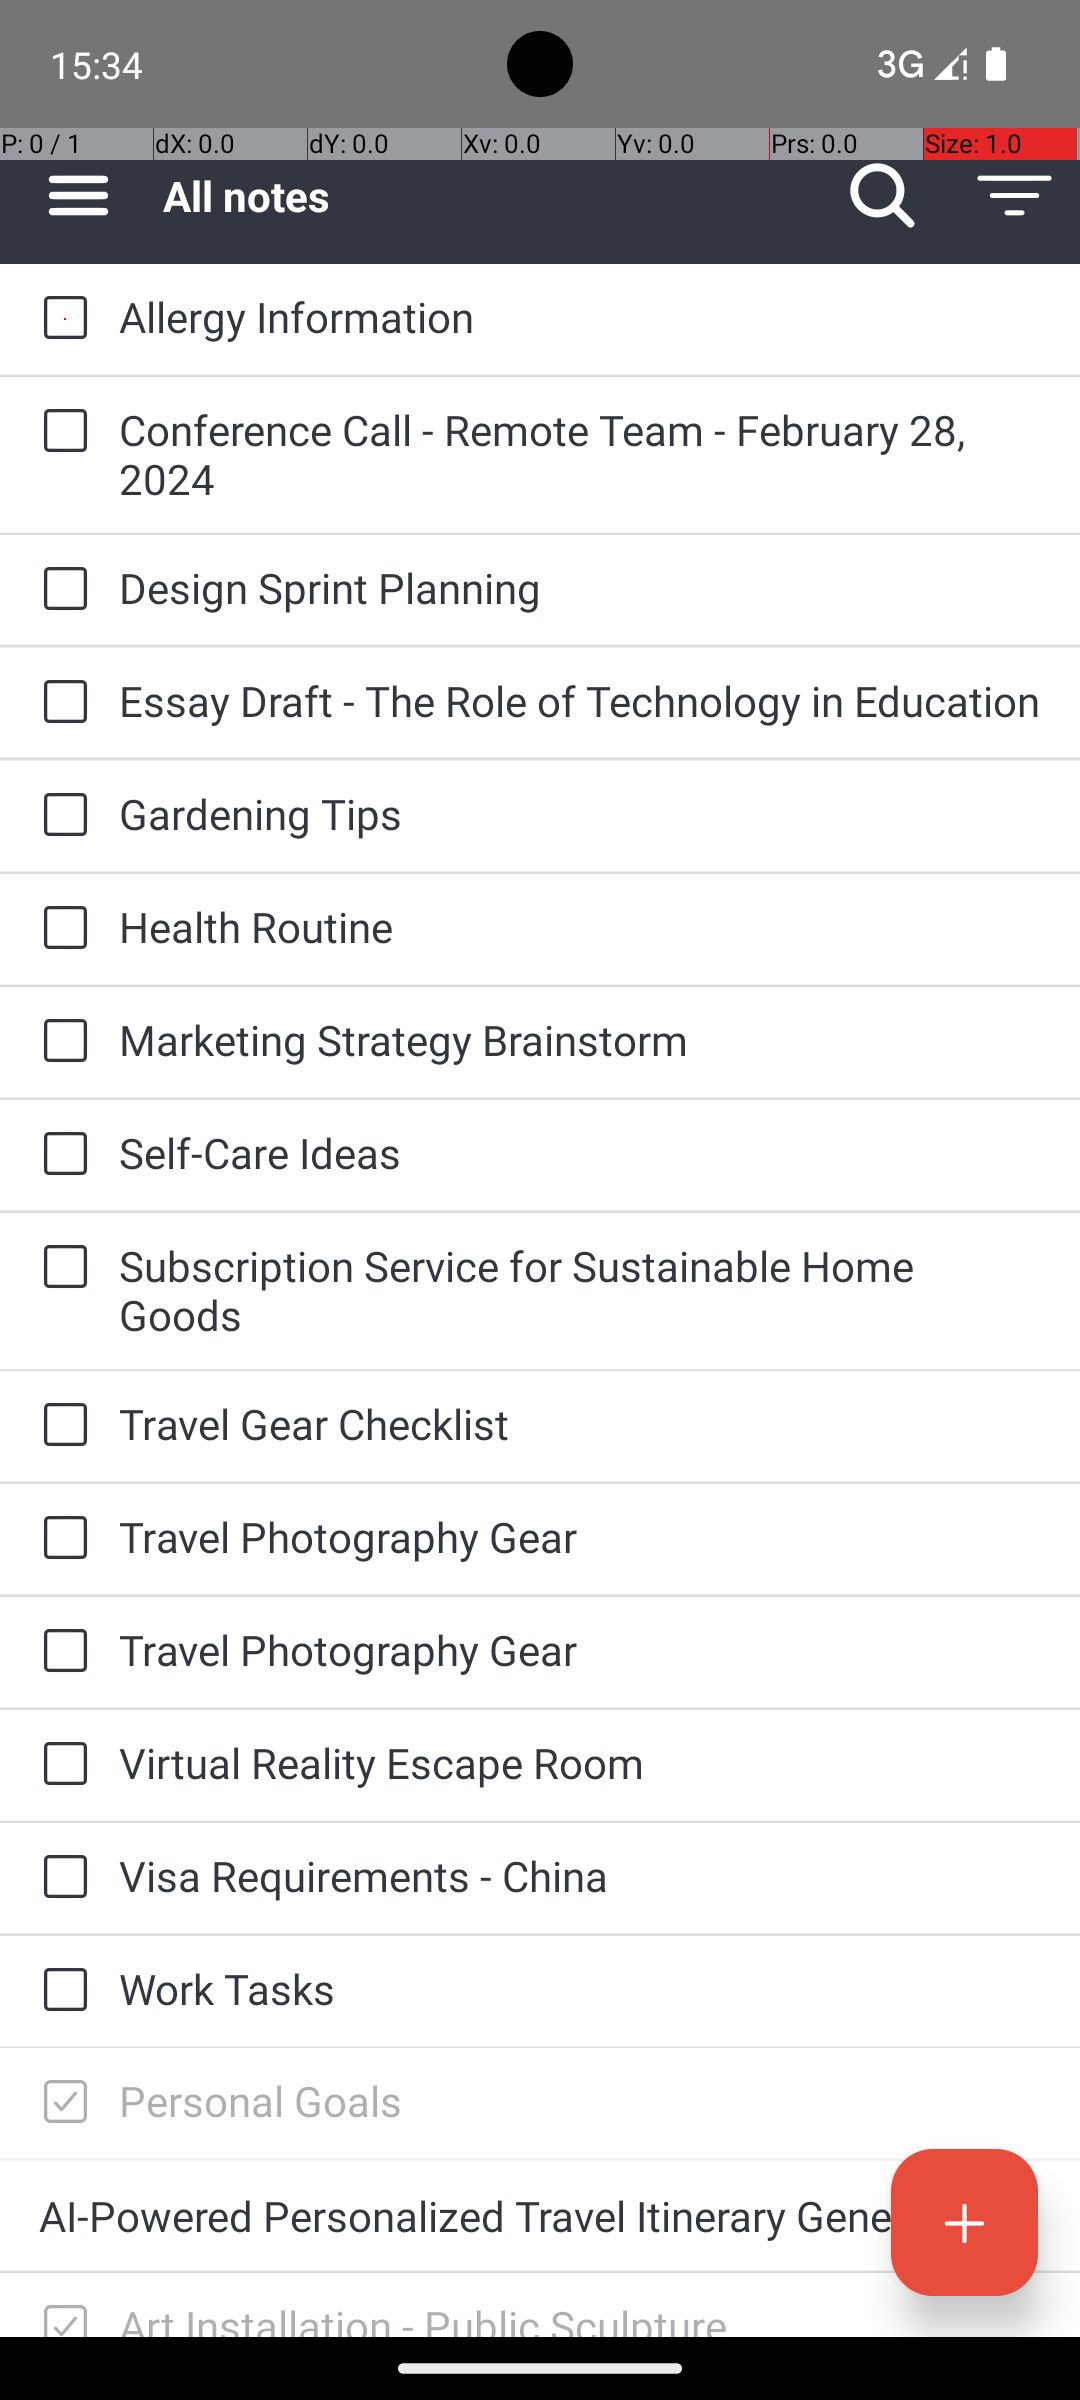 Image resolution: width=1080 pixels, height=2400 pixels. What do you see at coordinates (60, 1042) in the screenshot?
I see `to-do: Marketing Strategy Brainstorm` at bounding box center [60, 1042].